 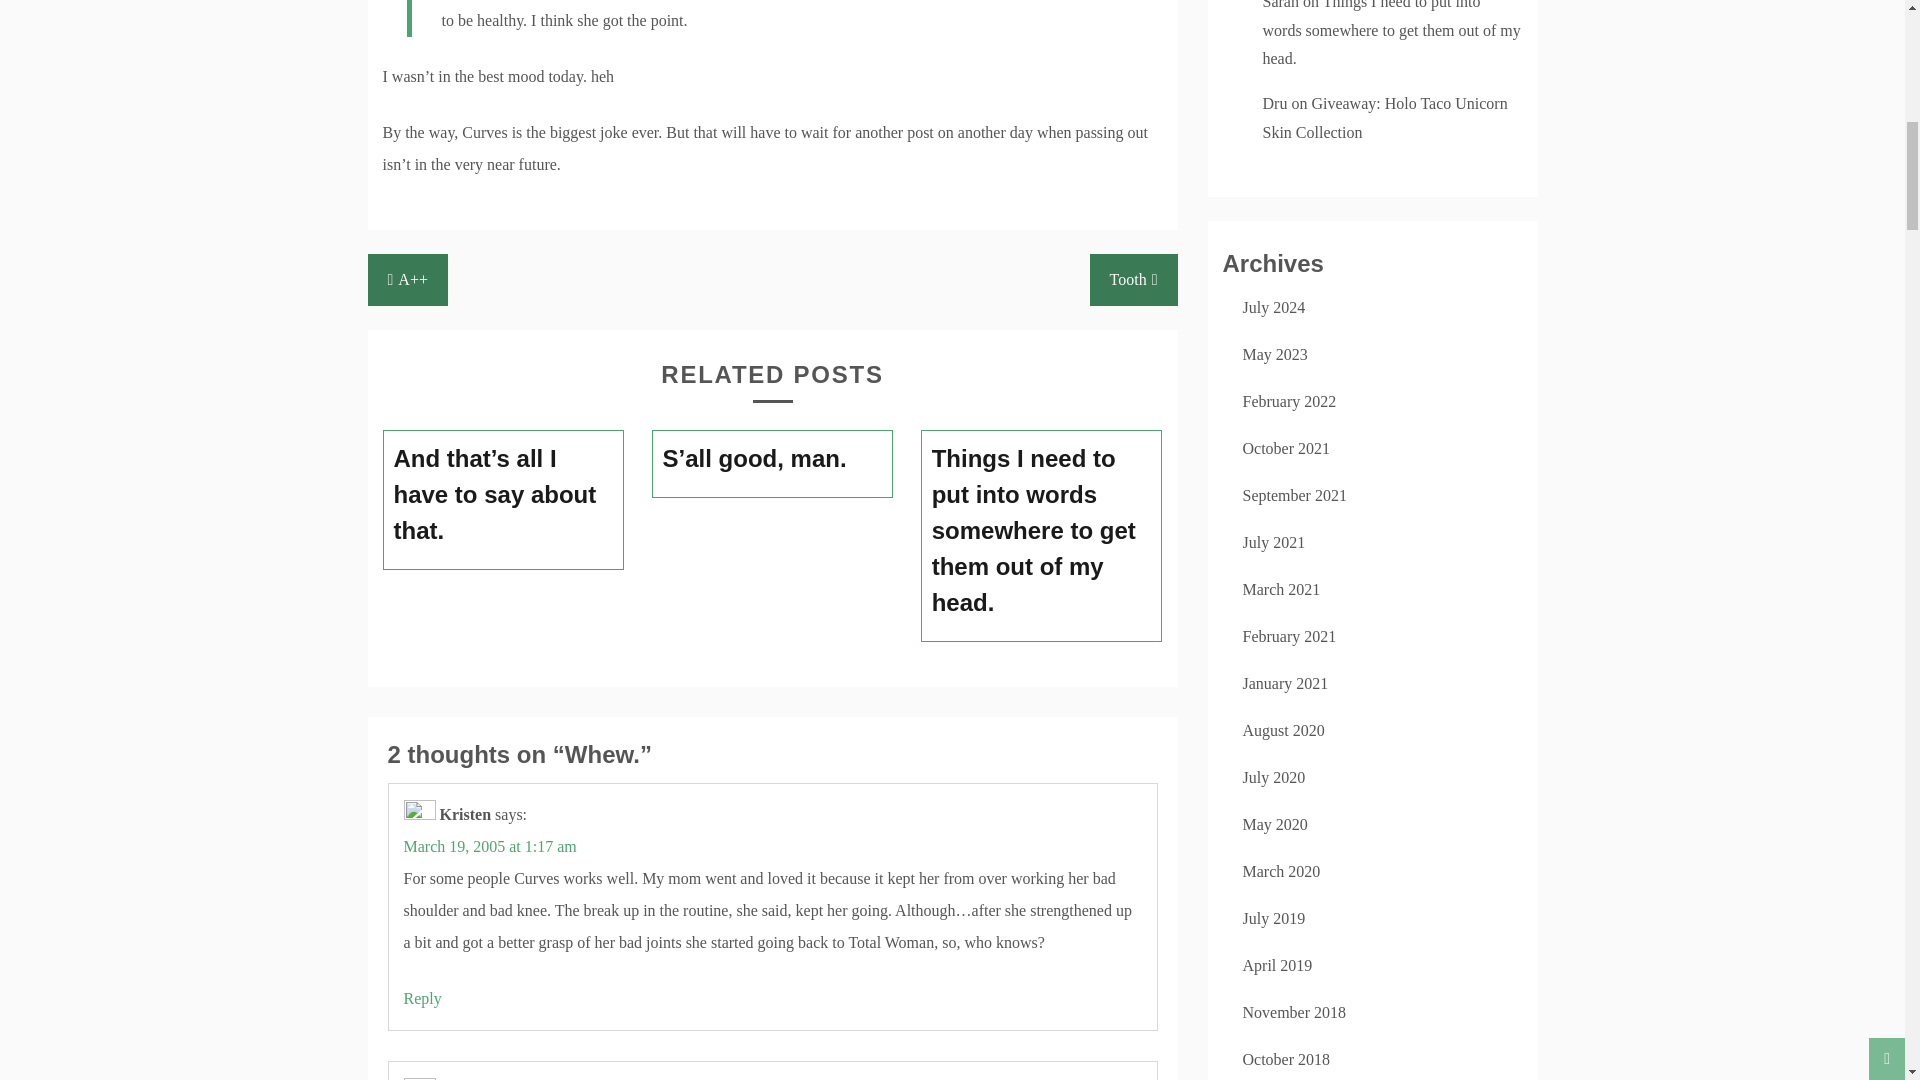 I want to click on July 2021, so click(x=1274, y=542).